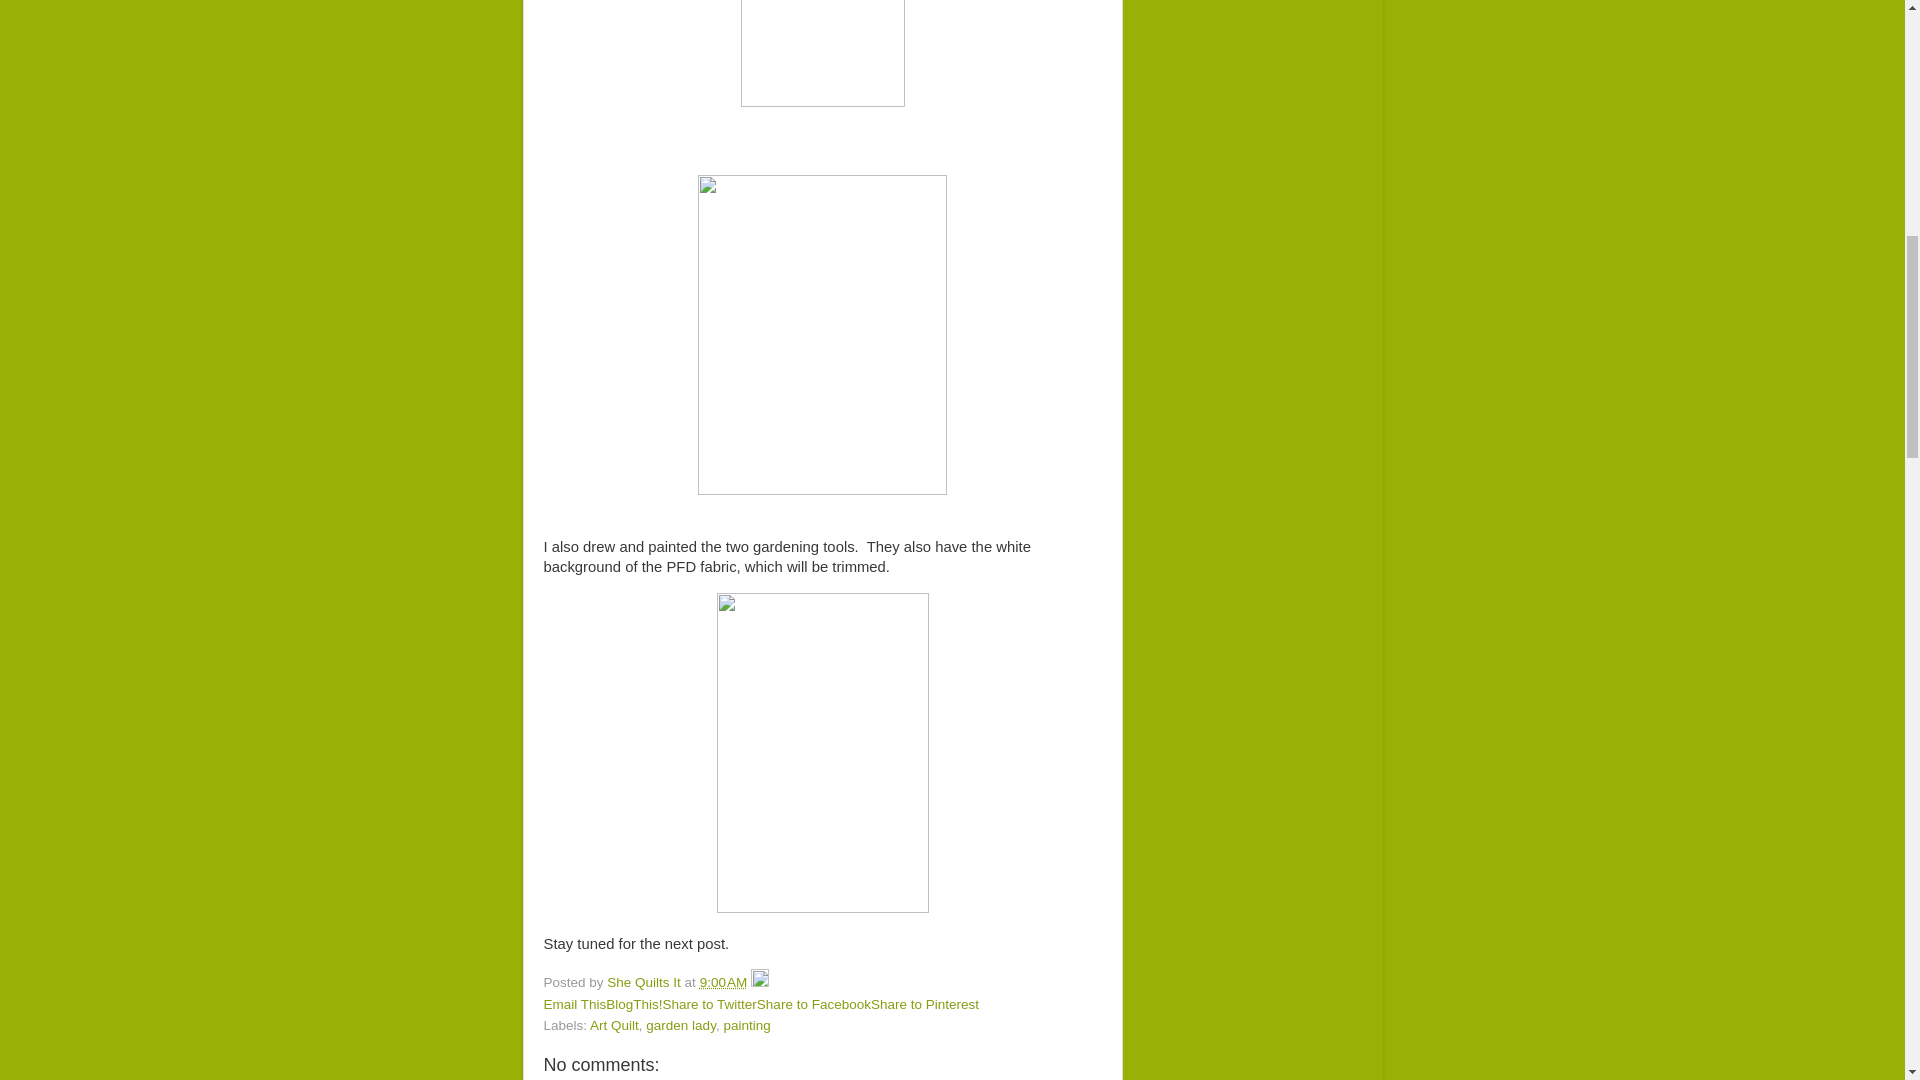 The width and height of the screenshot is (1920, 1080). What do you see at coordinates (574, 1004) in the screenshot?
I see `Email This` at bounding box center [574, 1004].